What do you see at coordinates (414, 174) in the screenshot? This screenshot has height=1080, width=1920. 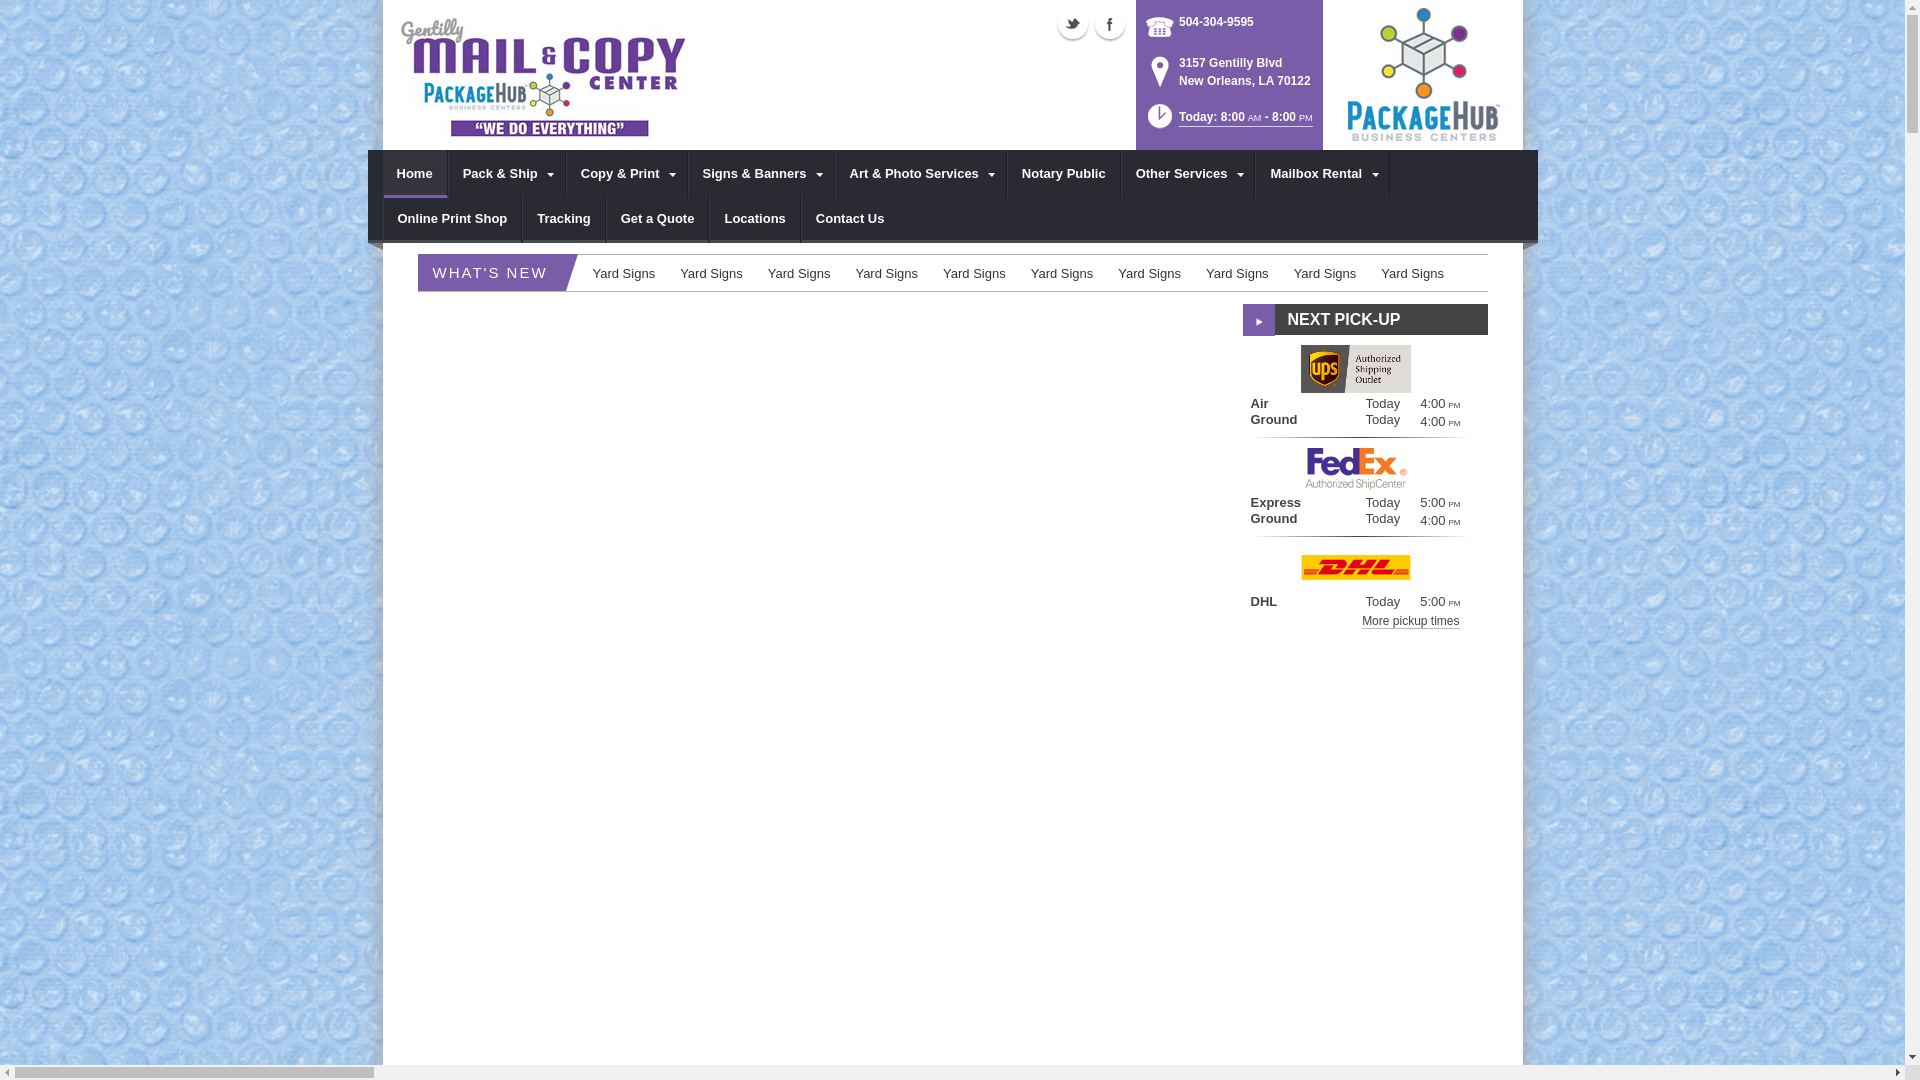 I see `Home` at bounding box center [414, 174].